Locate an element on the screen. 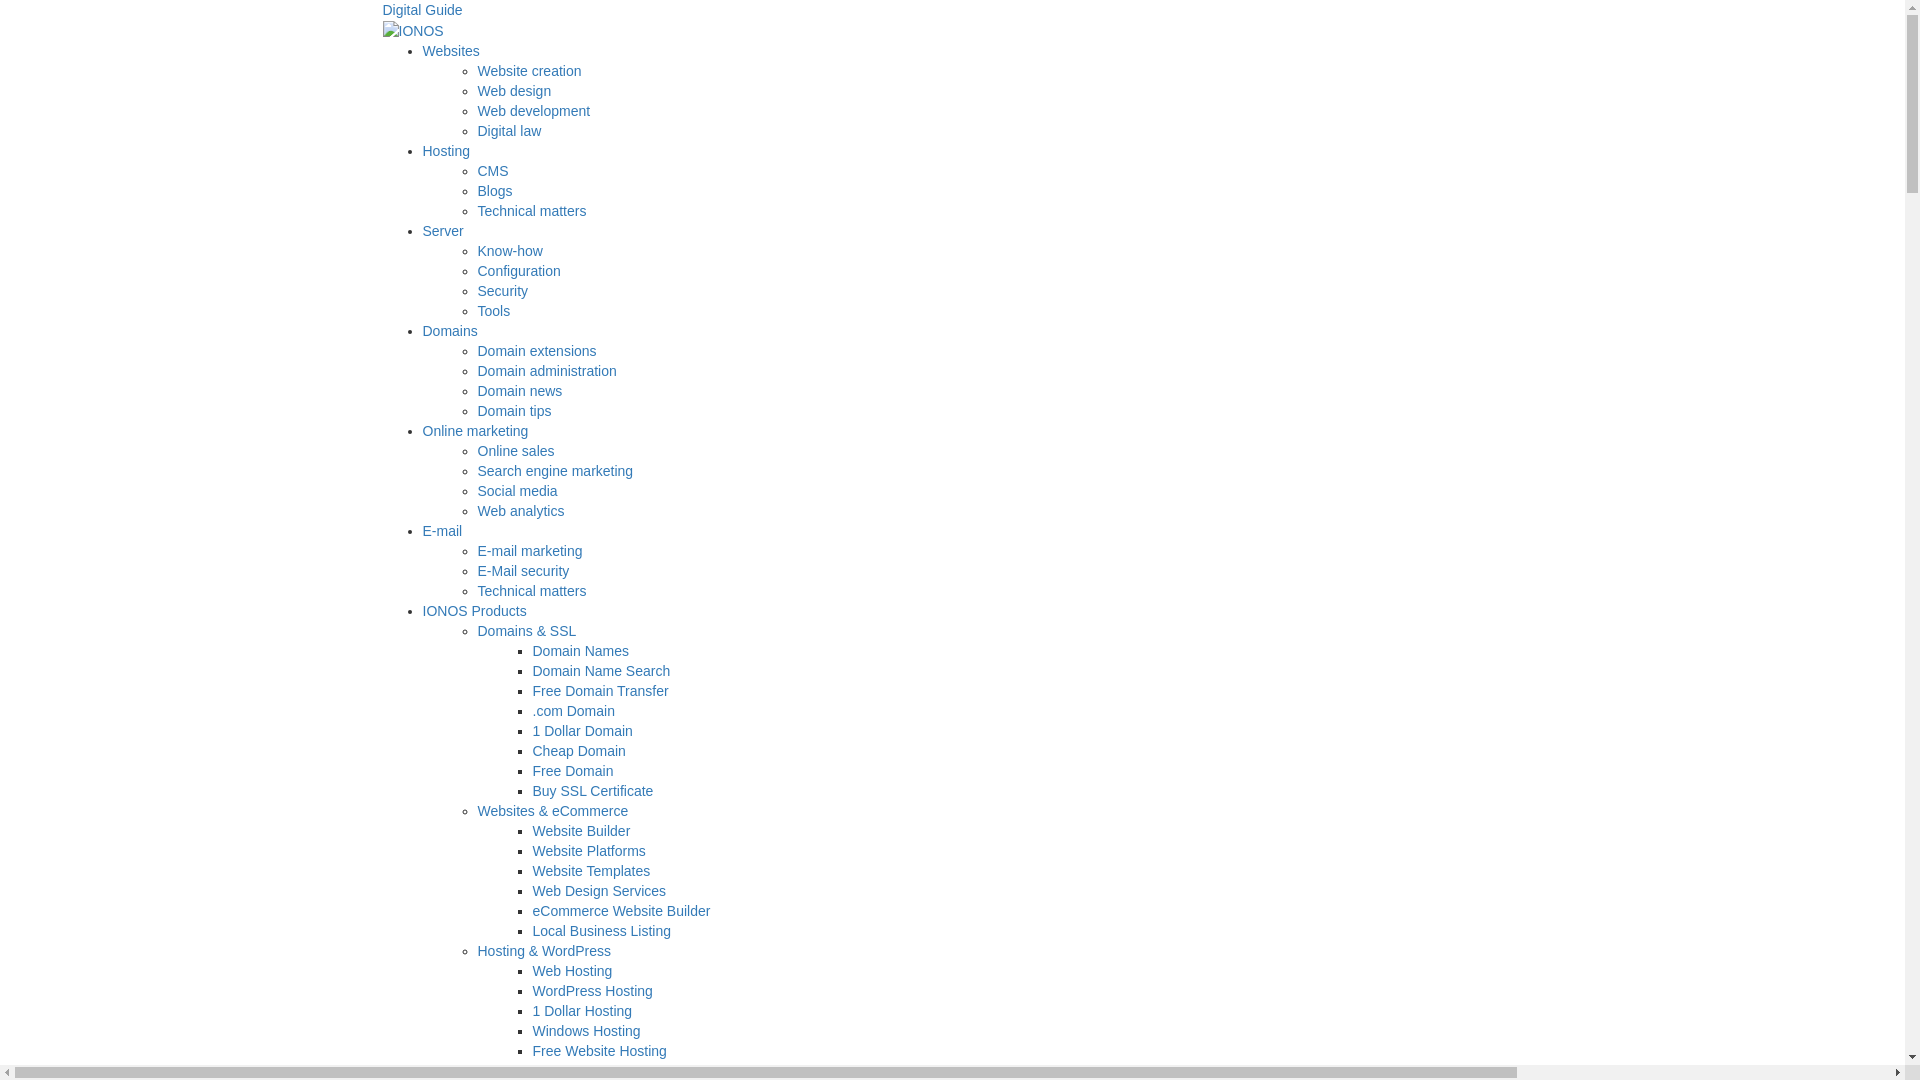 The height and width of the screenshot is (1080, 1920). Local Business Listing is located at coordinates (602, 931).